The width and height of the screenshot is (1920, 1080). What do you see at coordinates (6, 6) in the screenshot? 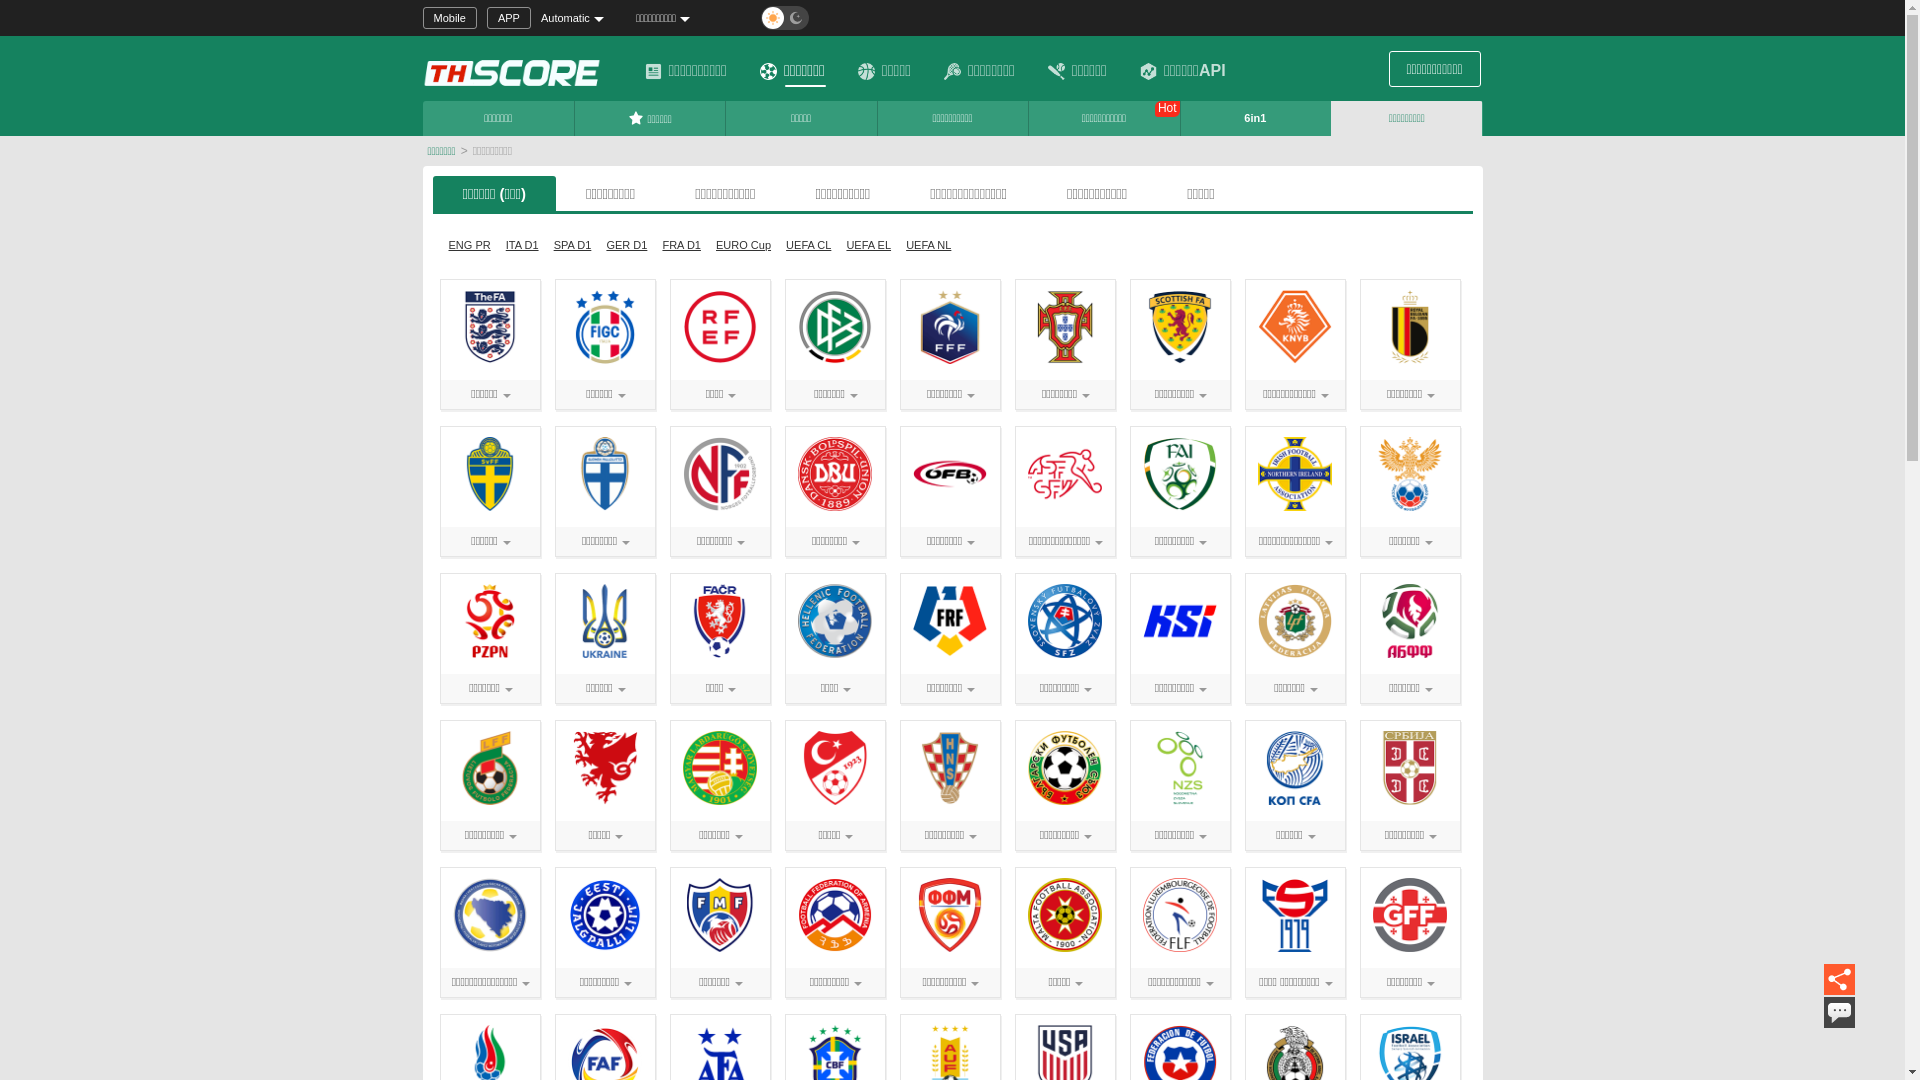
I see `on` at bounding box center [6, 6].